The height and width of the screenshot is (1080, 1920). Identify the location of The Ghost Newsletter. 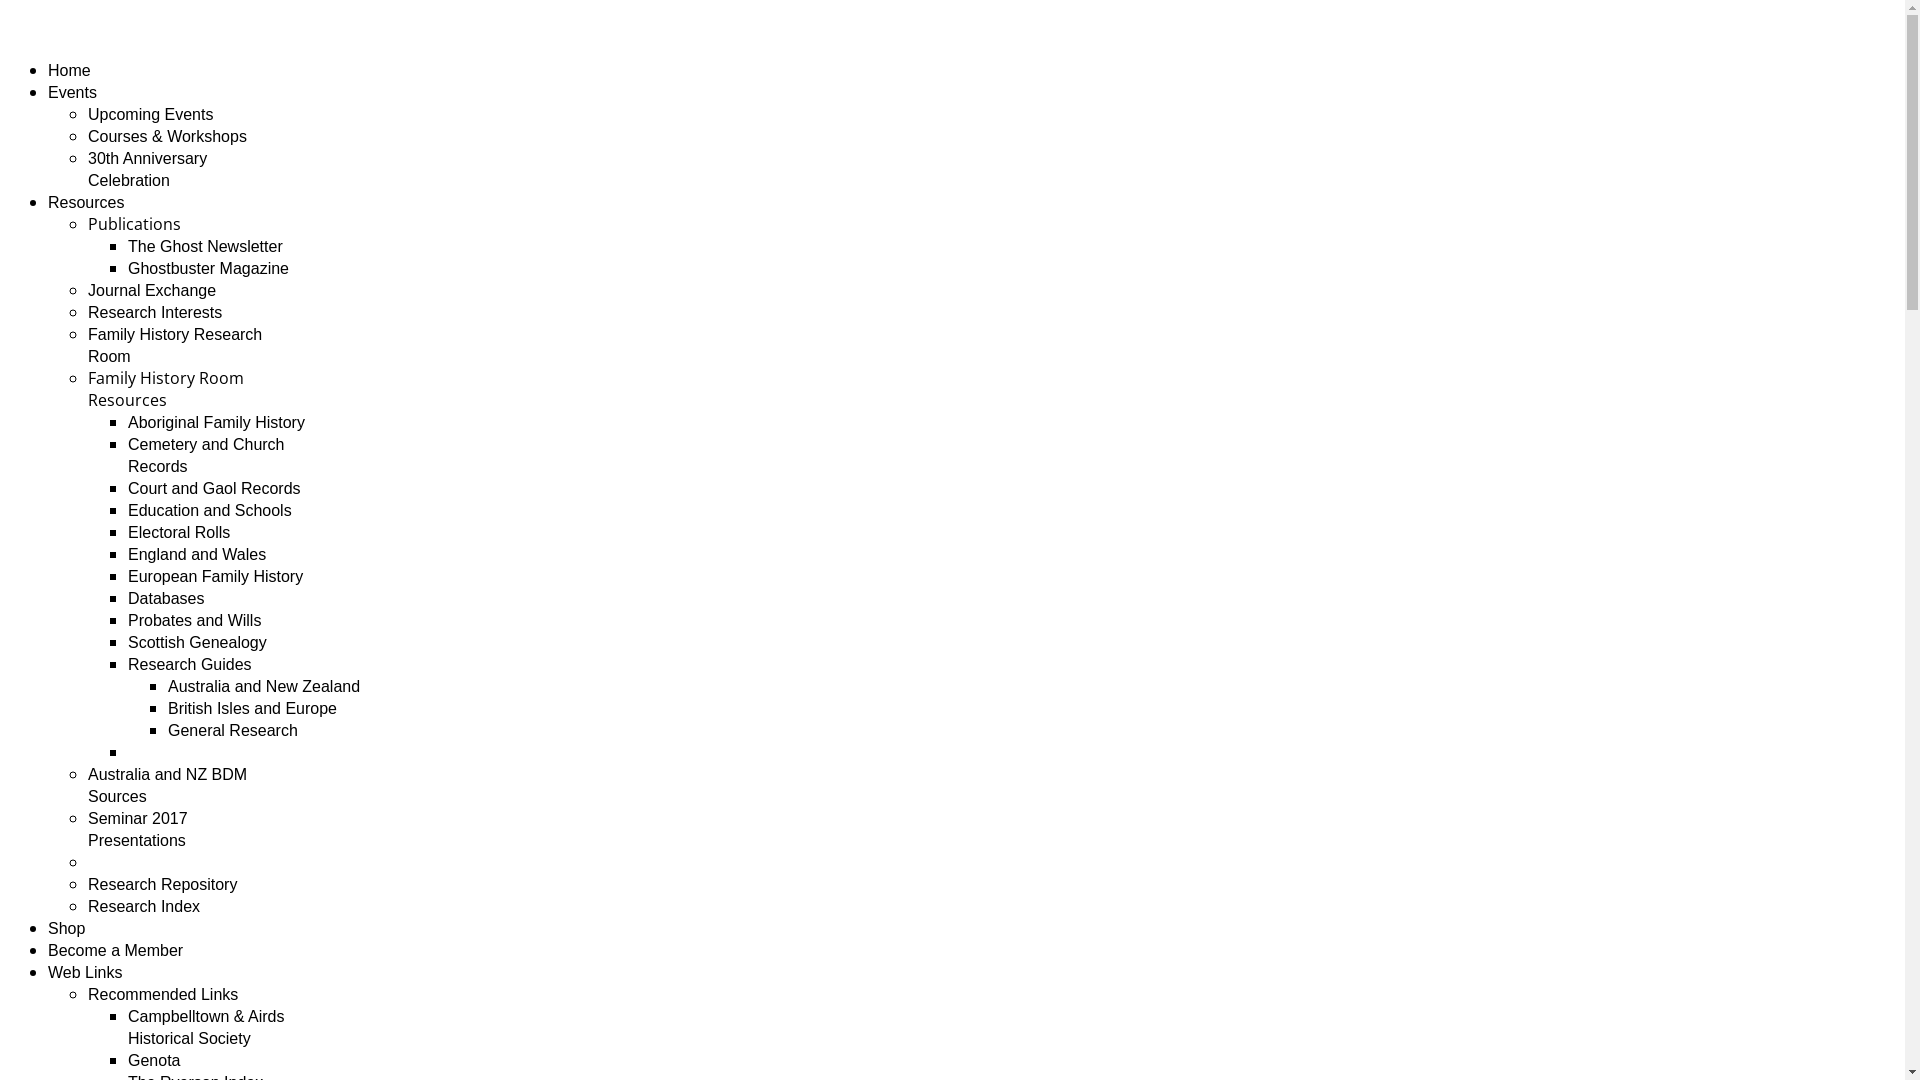
(206, 246).